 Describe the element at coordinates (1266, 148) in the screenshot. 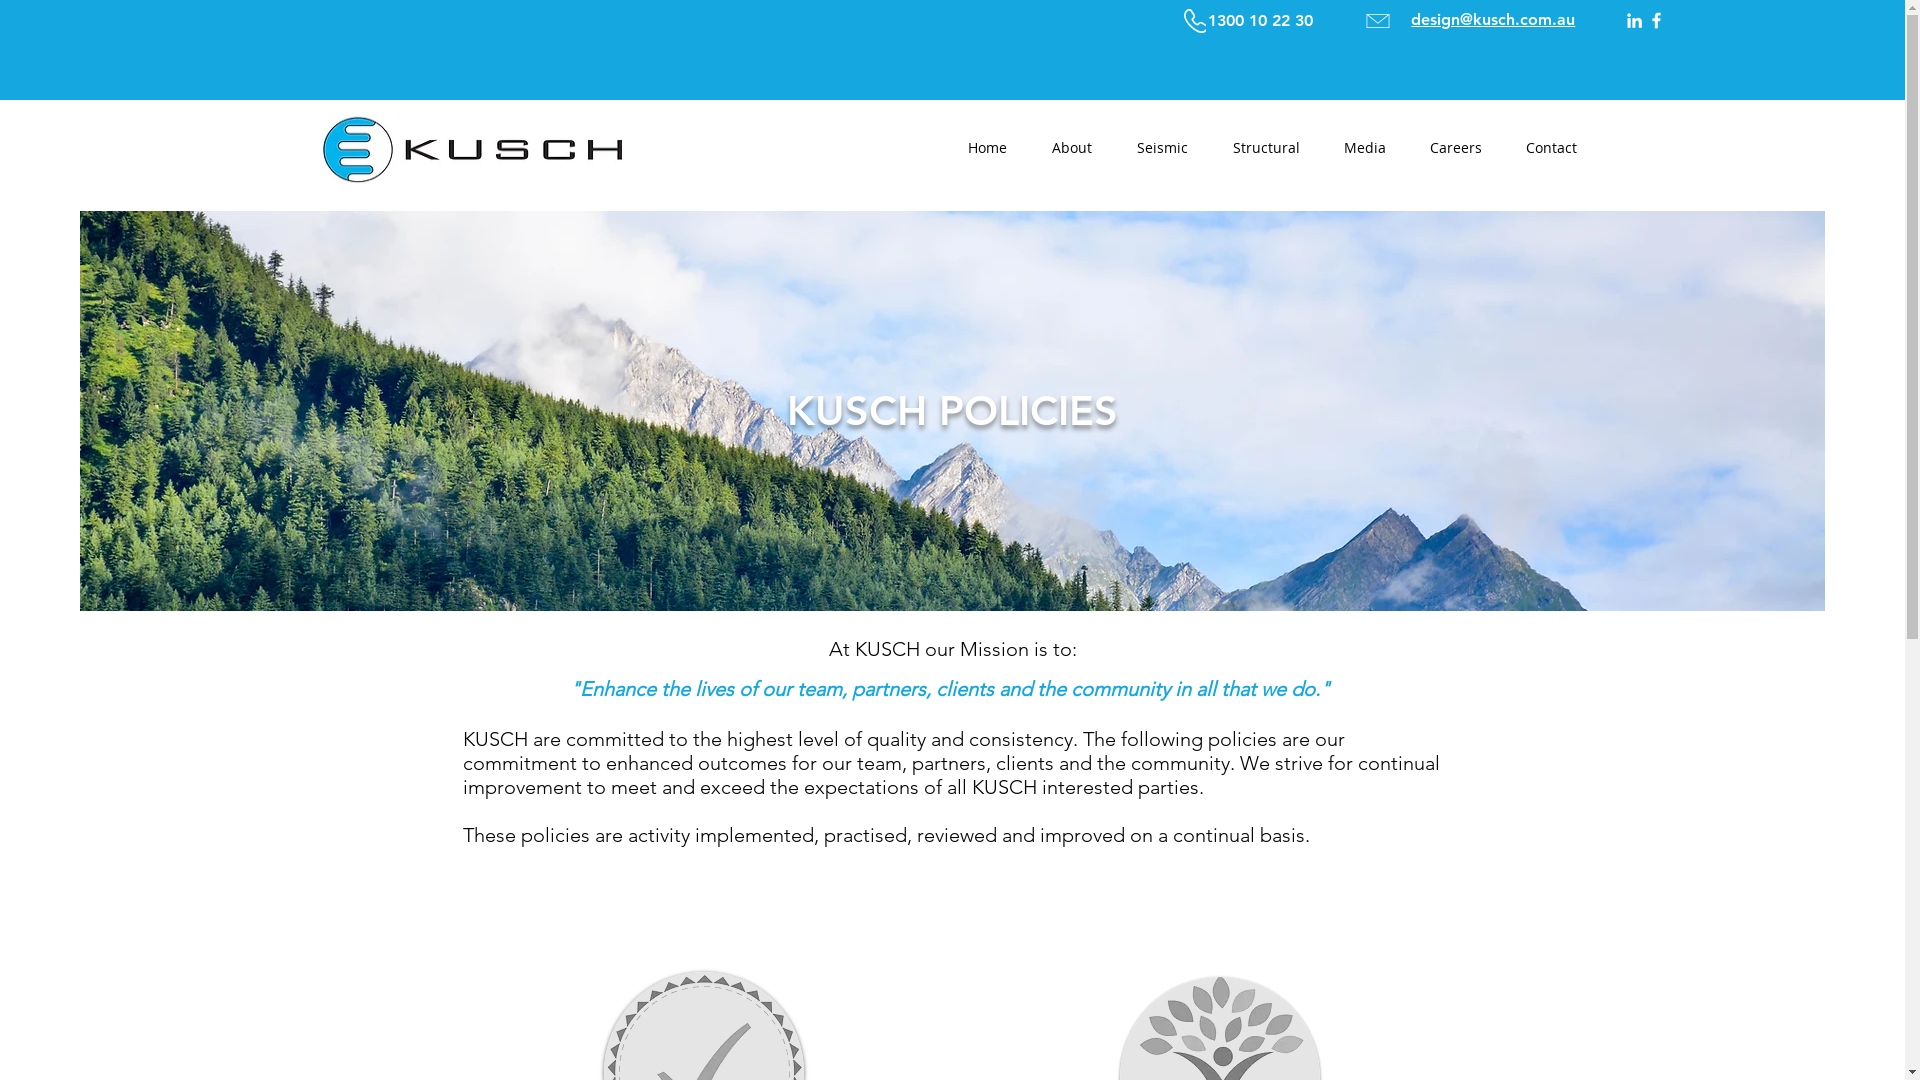

I see `Structural` at that location.